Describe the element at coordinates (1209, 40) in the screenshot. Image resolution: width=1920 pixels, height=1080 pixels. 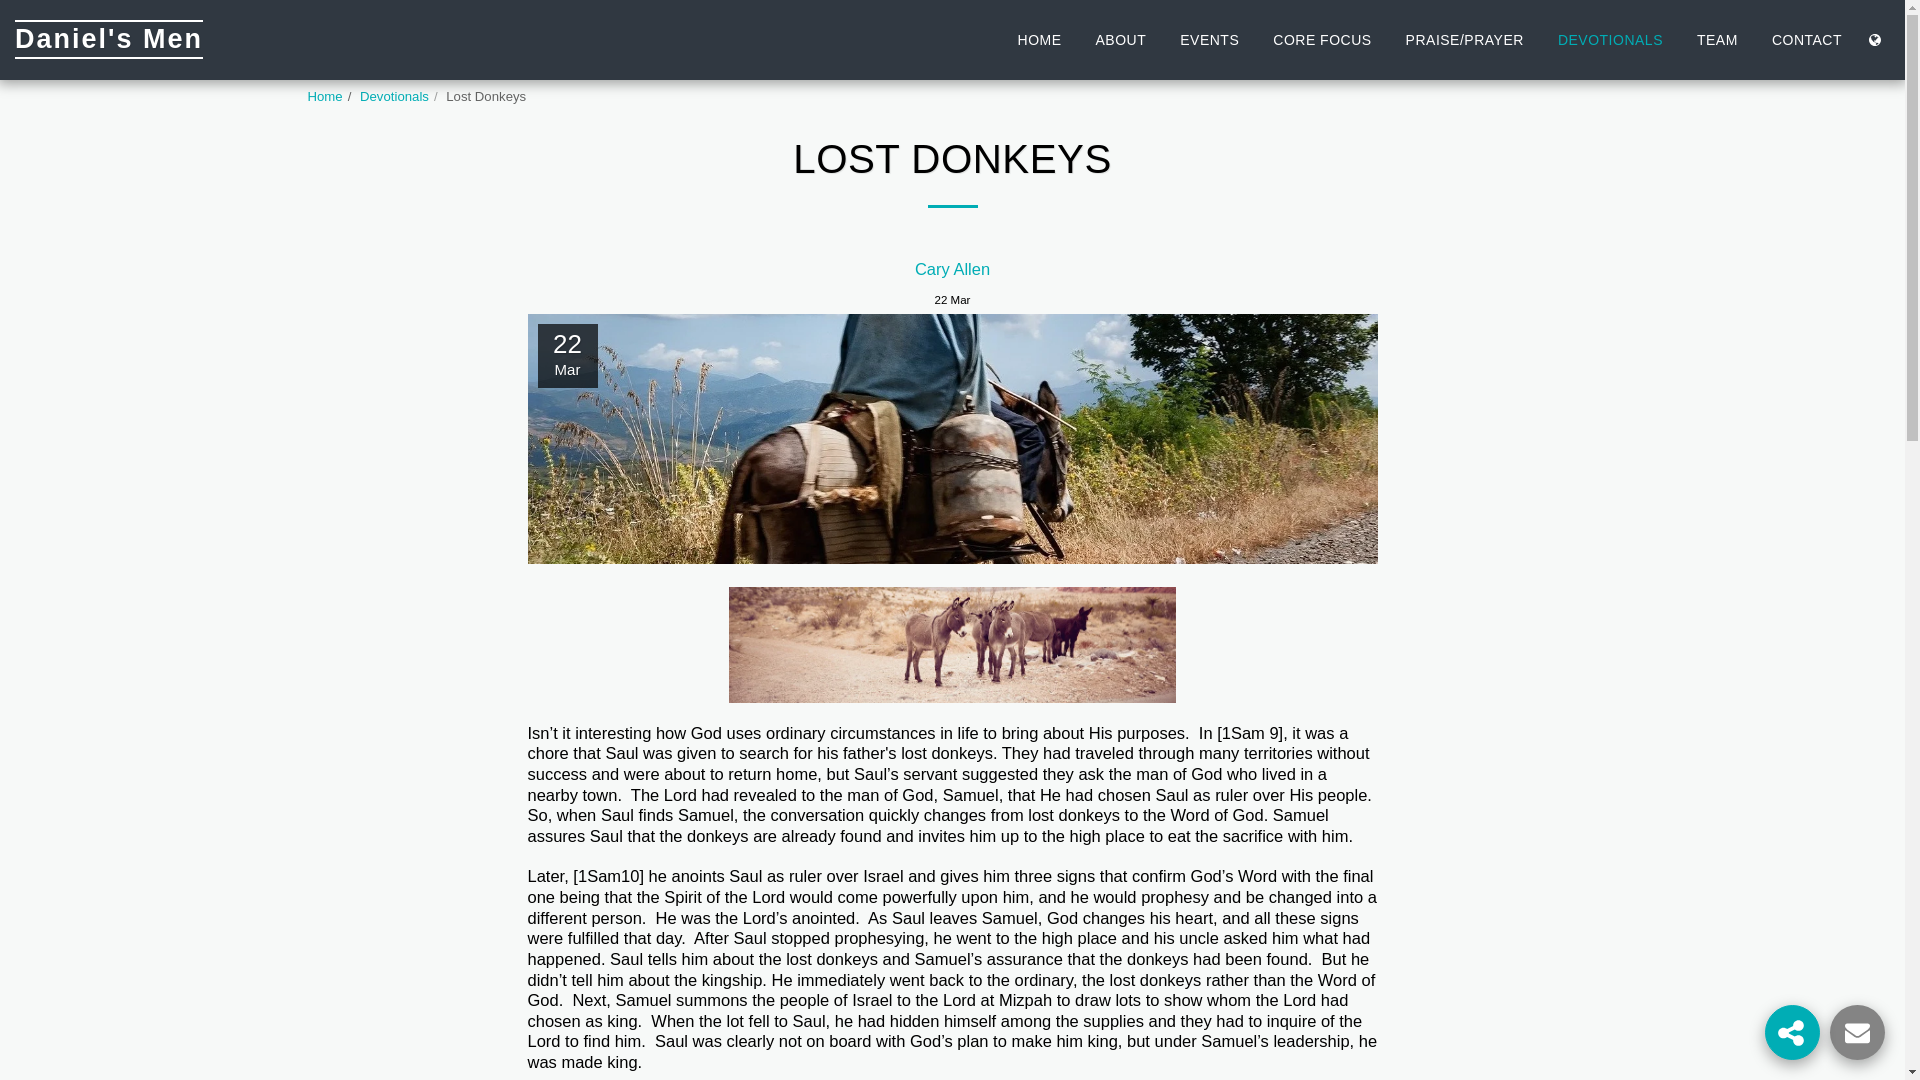
I see `EVENTS` at that location.